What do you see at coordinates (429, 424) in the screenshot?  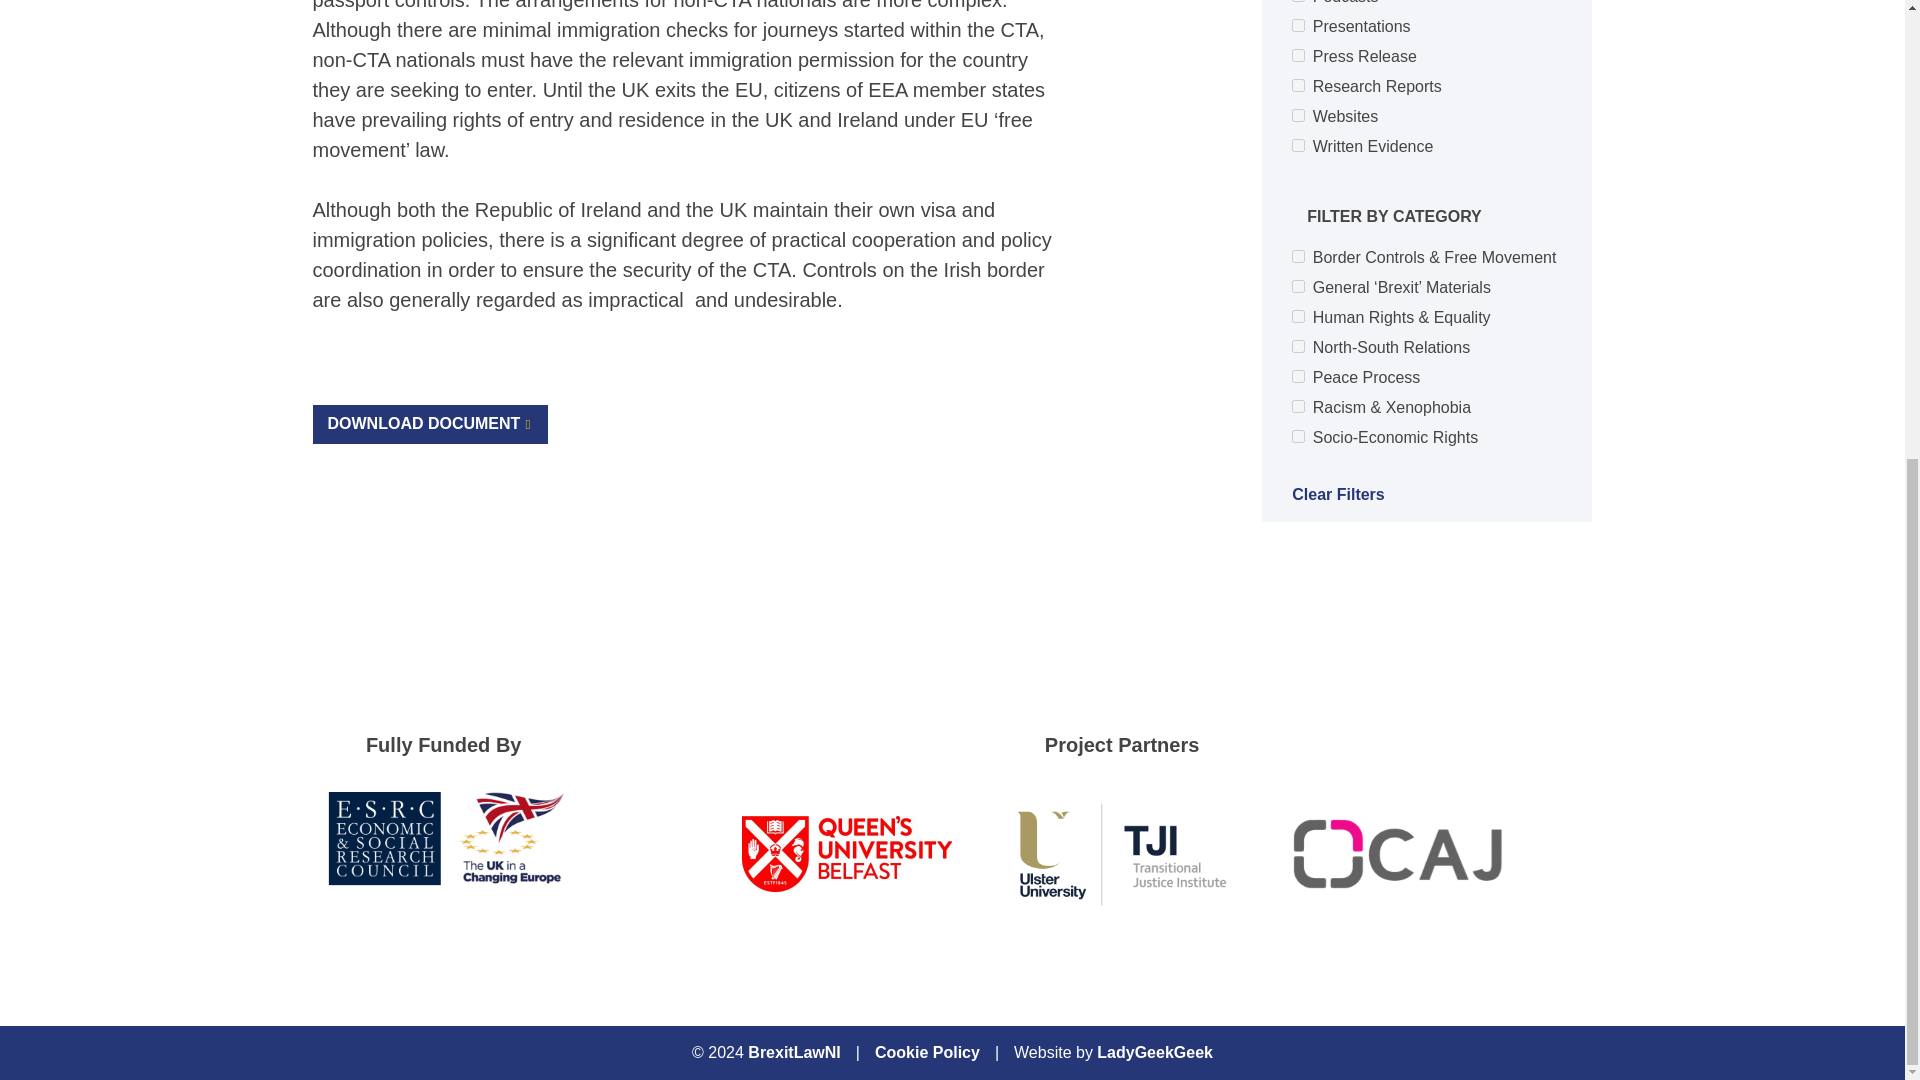 I see `DOWNLOAD DOCUMENT` at bounding box center [429, 424].